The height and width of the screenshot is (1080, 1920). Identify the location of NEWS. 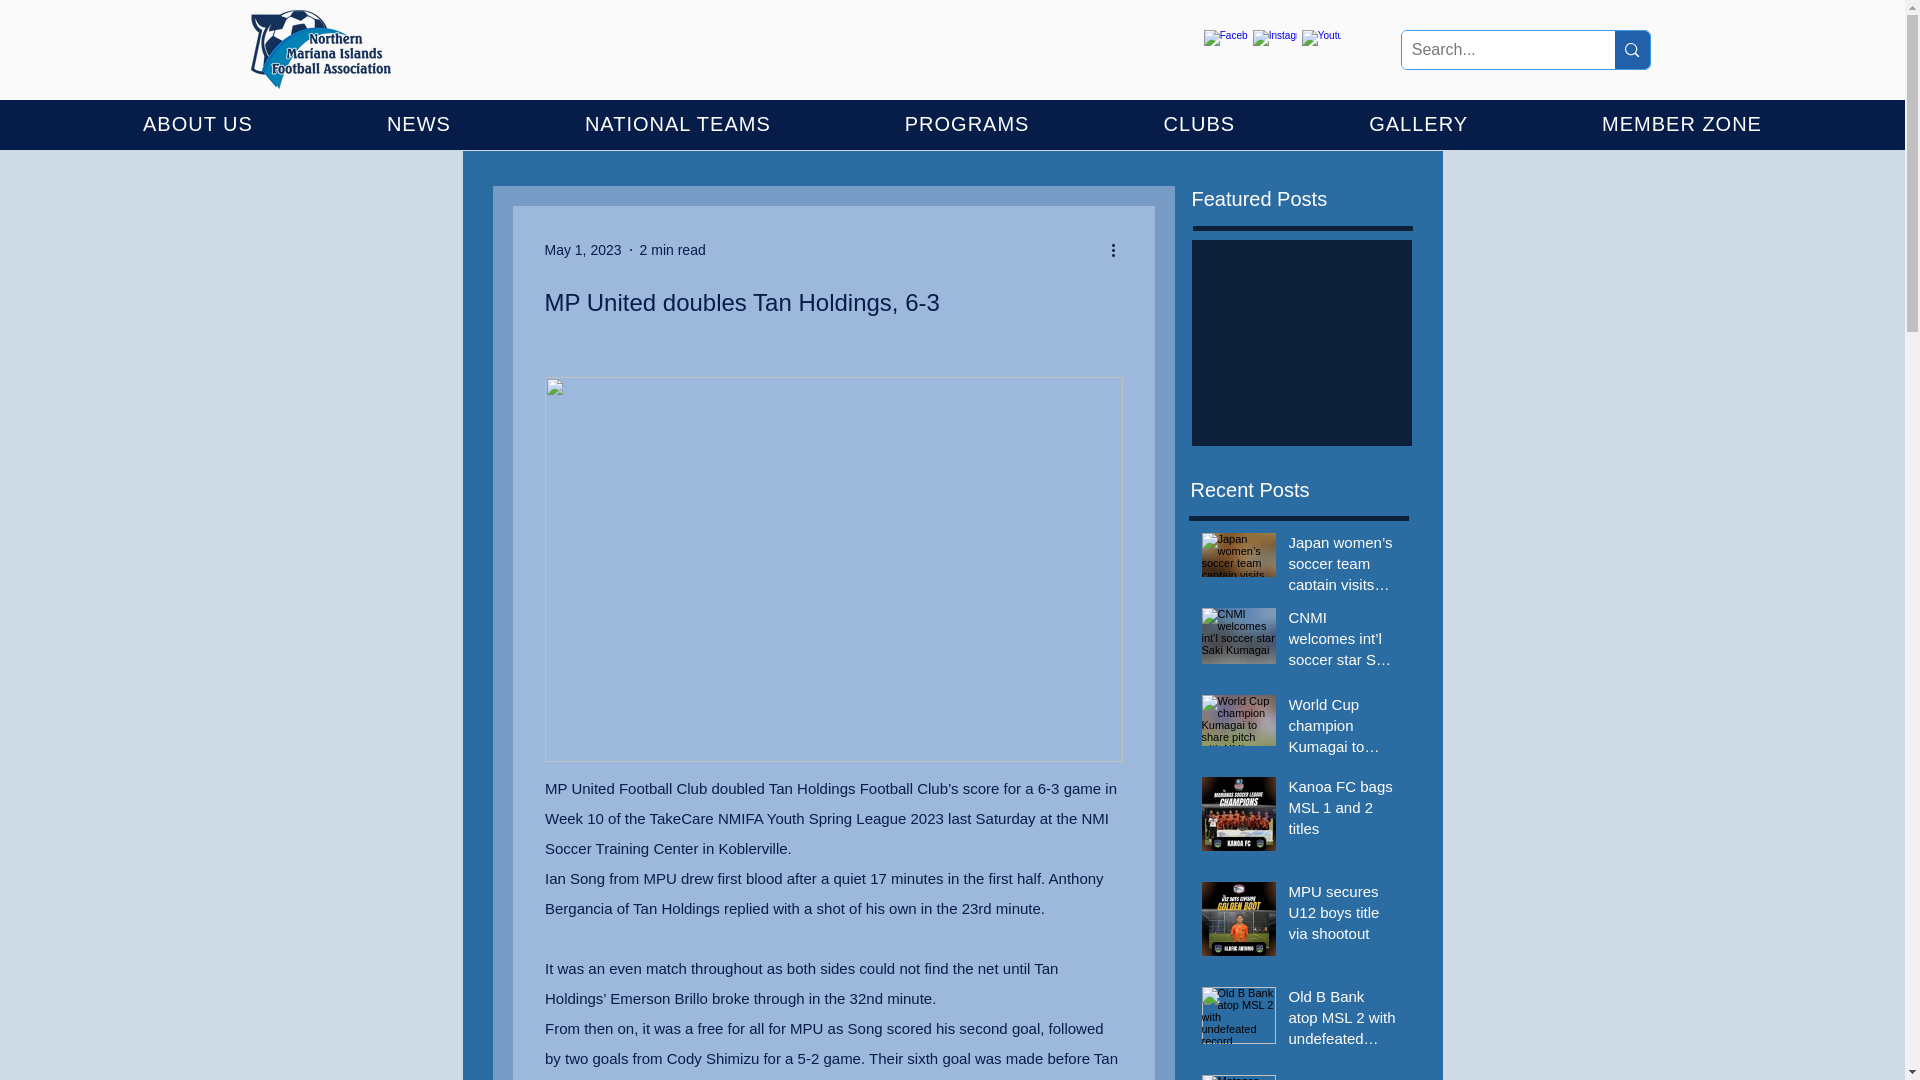
(419, 124).